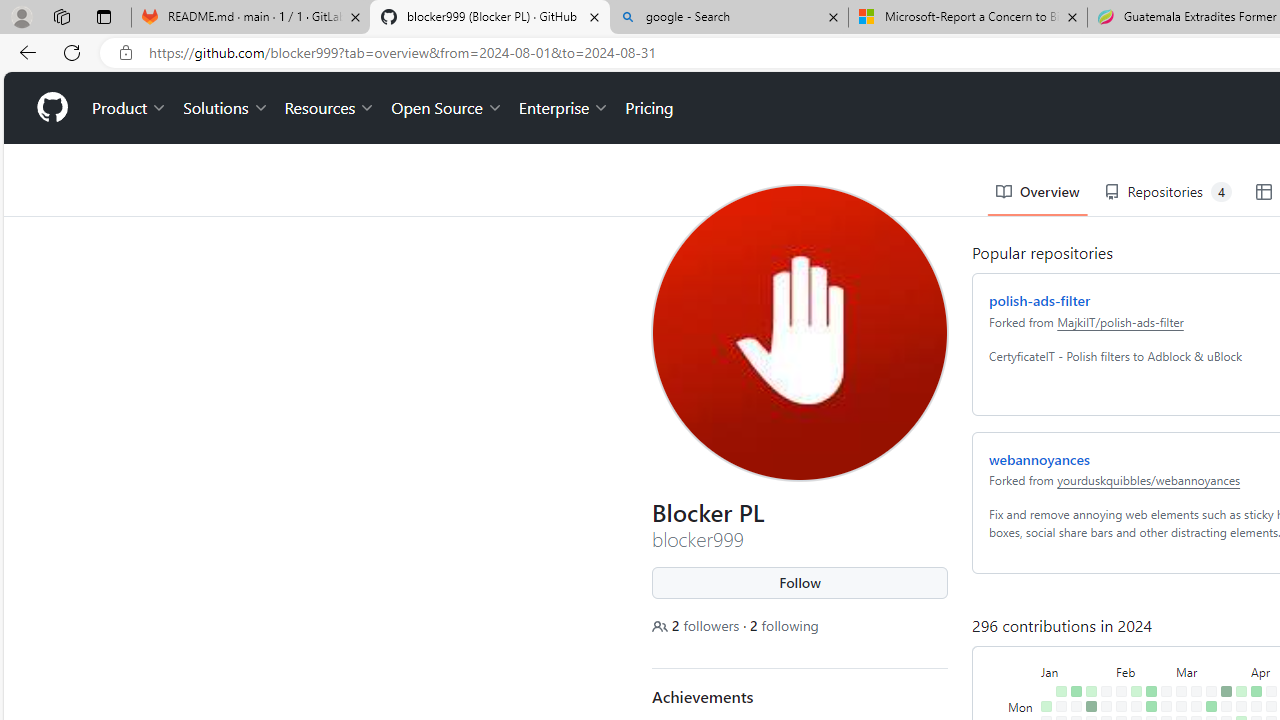 This screenshot has height=720, width=1280. What do you see at coordinates (1117, 619) in the screenshot?
I see `No contributions on February 4th.` at bounding box center [1117, 619].